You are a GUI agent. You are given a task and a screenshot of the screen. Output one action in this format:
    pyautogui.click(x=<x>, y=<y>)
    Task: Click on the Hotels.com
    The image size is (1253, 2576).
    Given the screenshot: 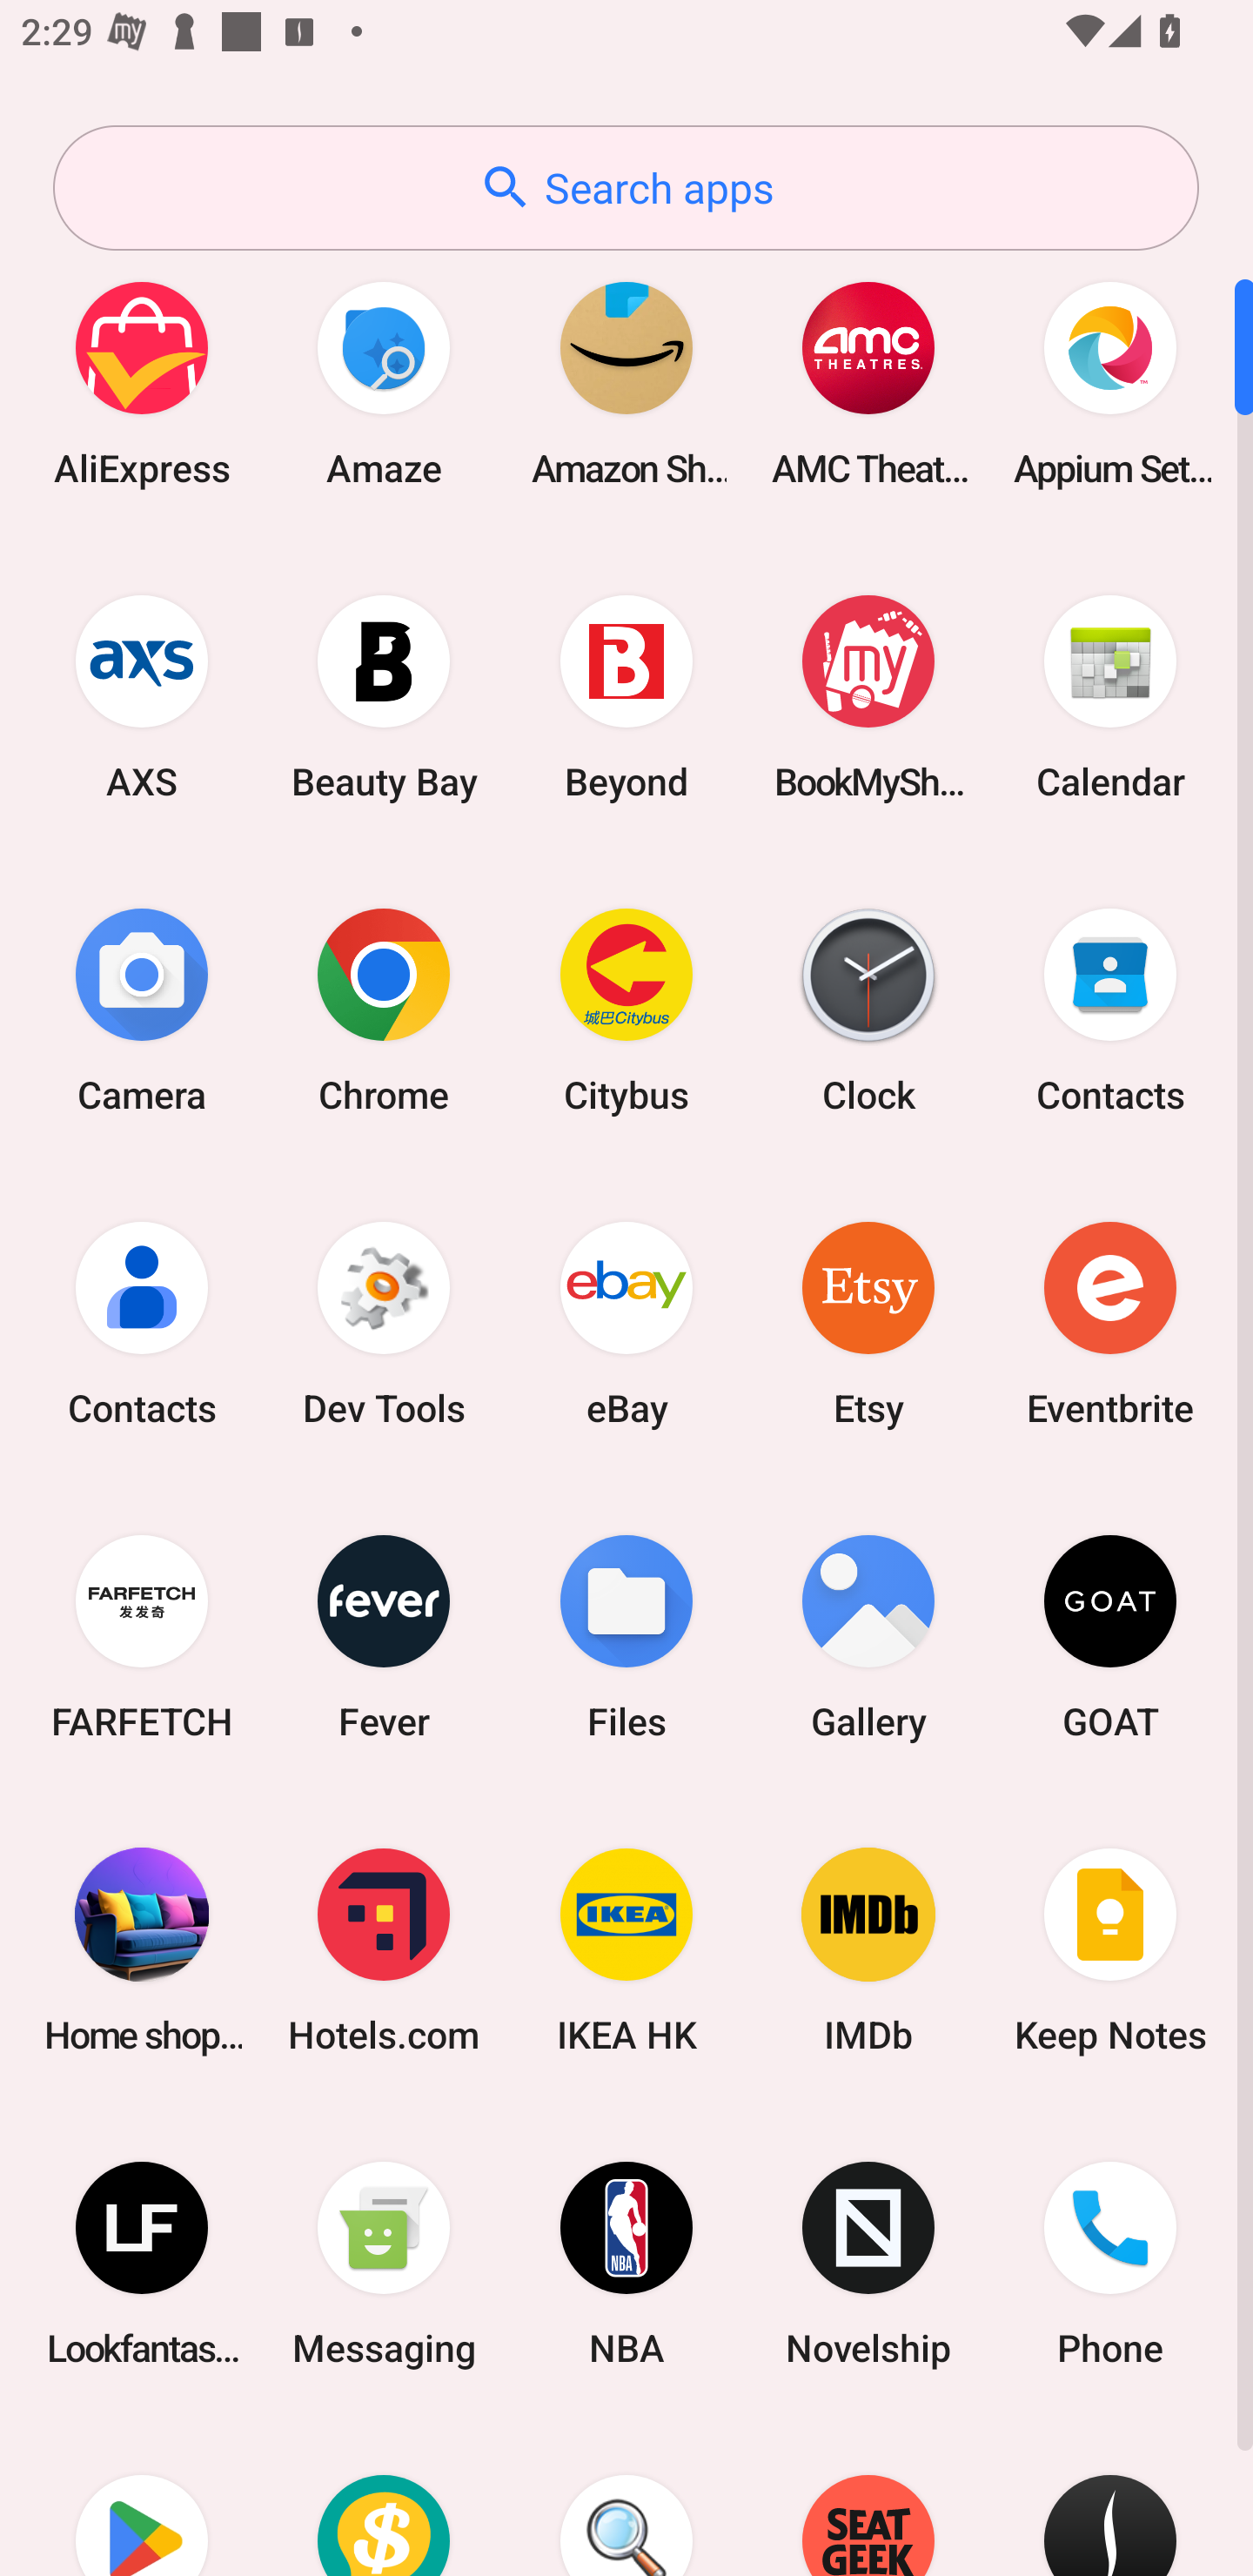 What is the action you would take?
    pyautogui.click(x=384, y=1949)
    